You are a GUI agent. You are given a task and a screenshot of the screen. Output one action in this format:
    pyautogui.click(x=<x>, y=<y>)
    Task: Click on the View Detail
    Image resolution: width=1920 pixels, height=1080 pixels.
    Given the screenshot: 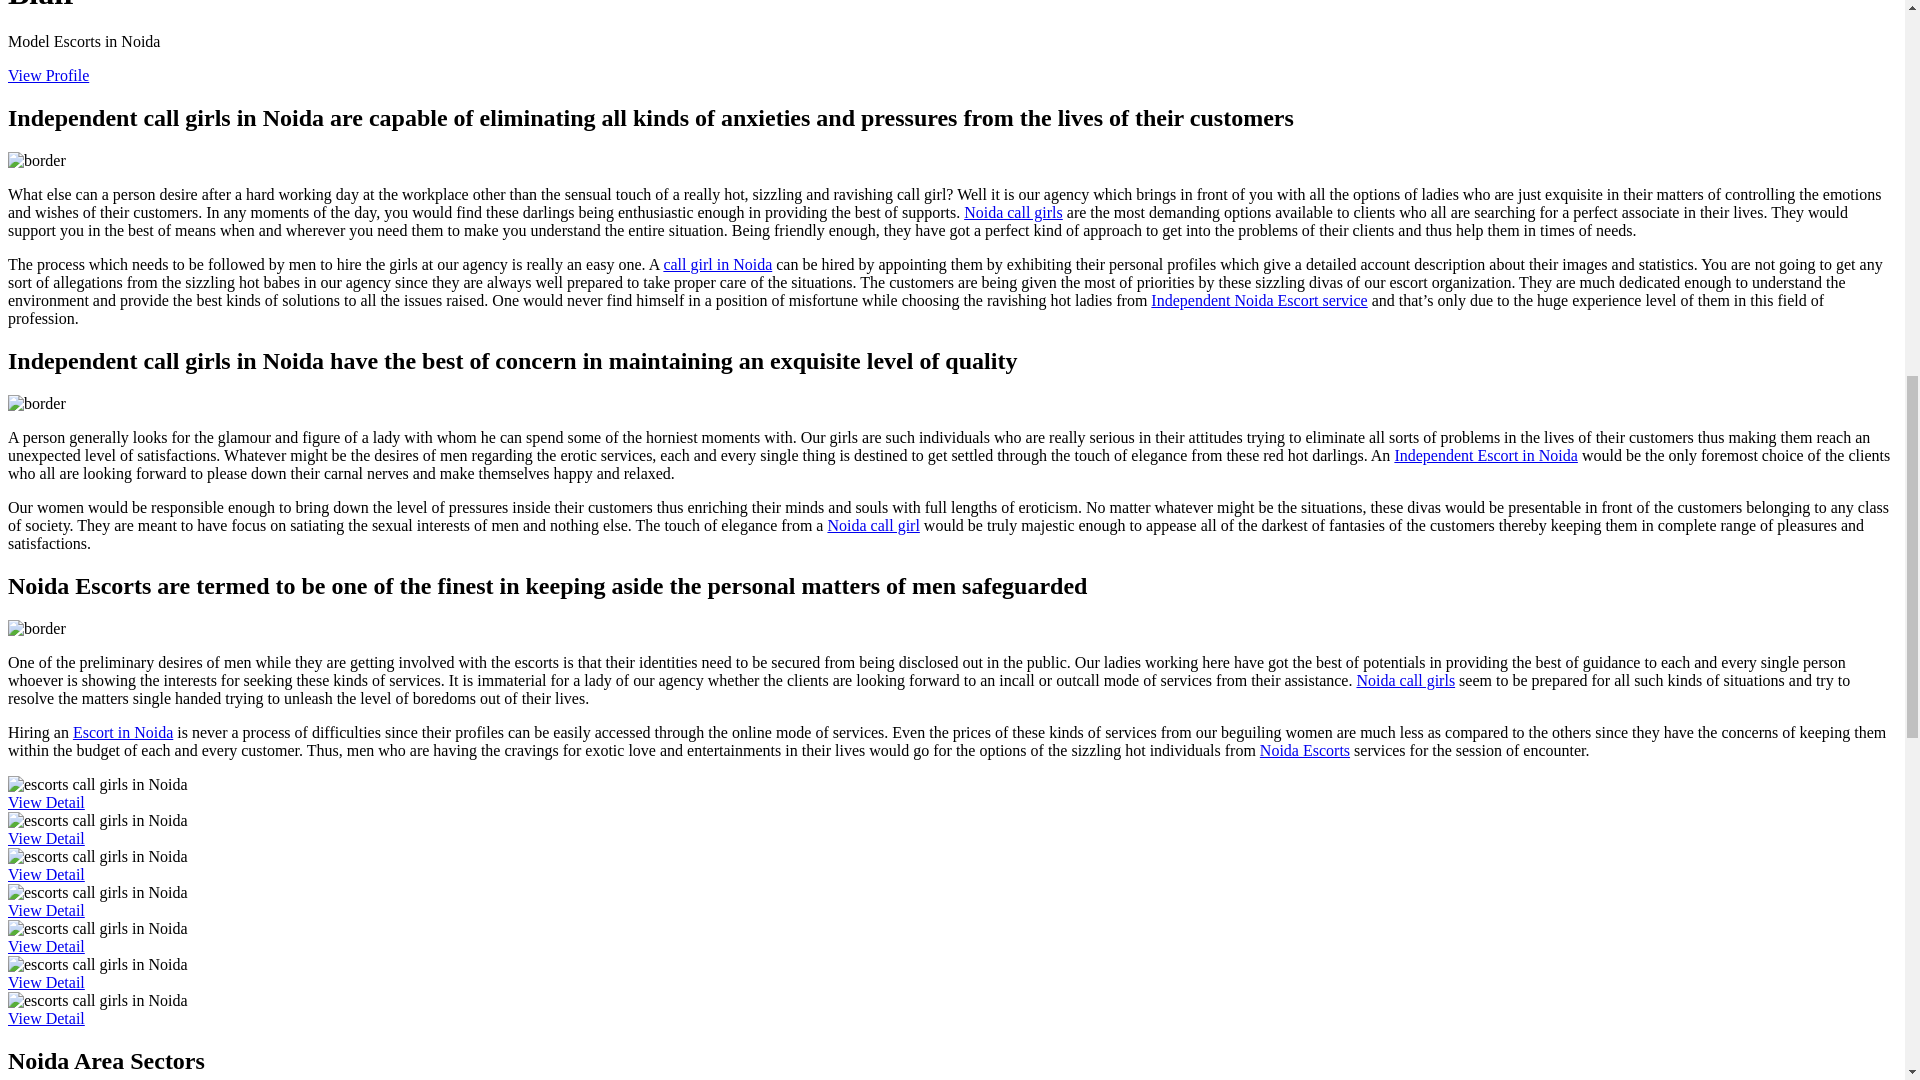 What is the action you would take?
    pyautogui.click(x=46, y=802)
    